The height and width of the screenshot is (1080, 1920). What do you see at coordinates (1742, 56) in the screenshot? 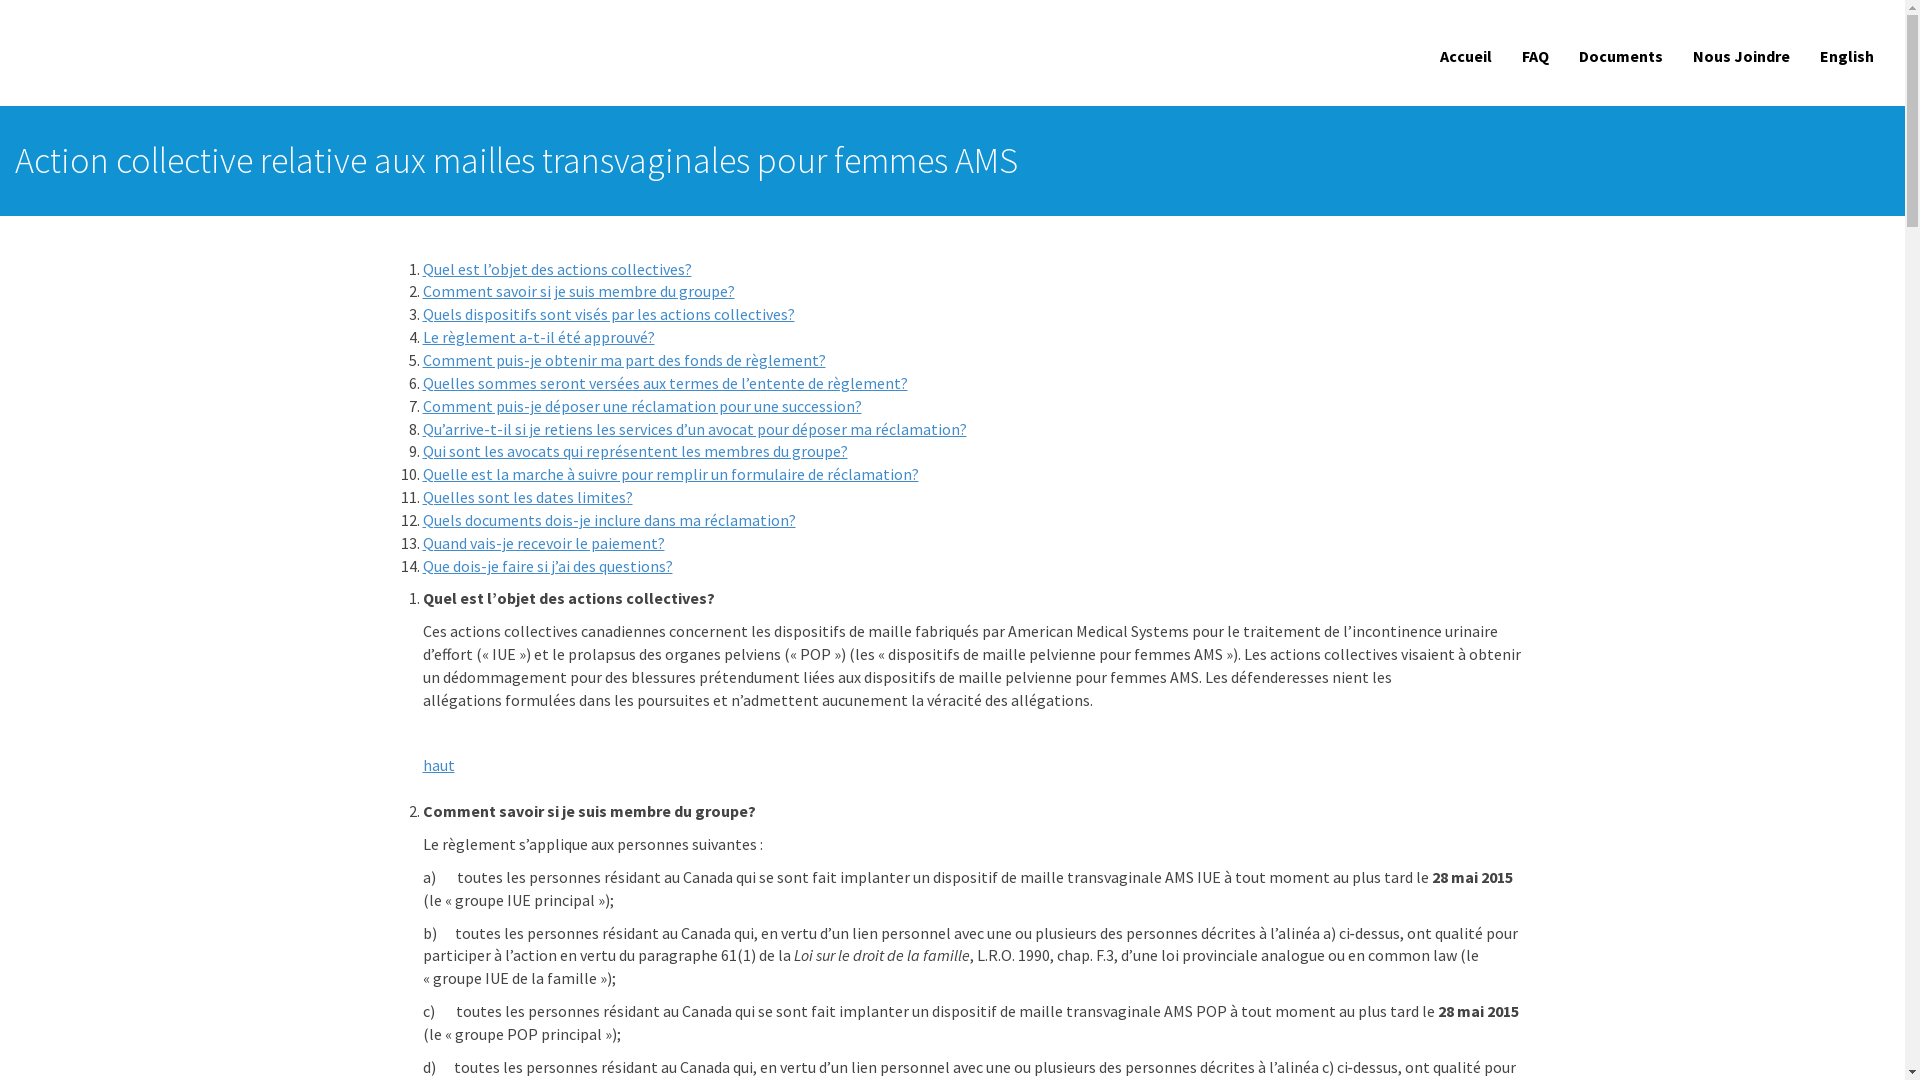
I see `Nous Joindre` at bounding box center [1742, 56].